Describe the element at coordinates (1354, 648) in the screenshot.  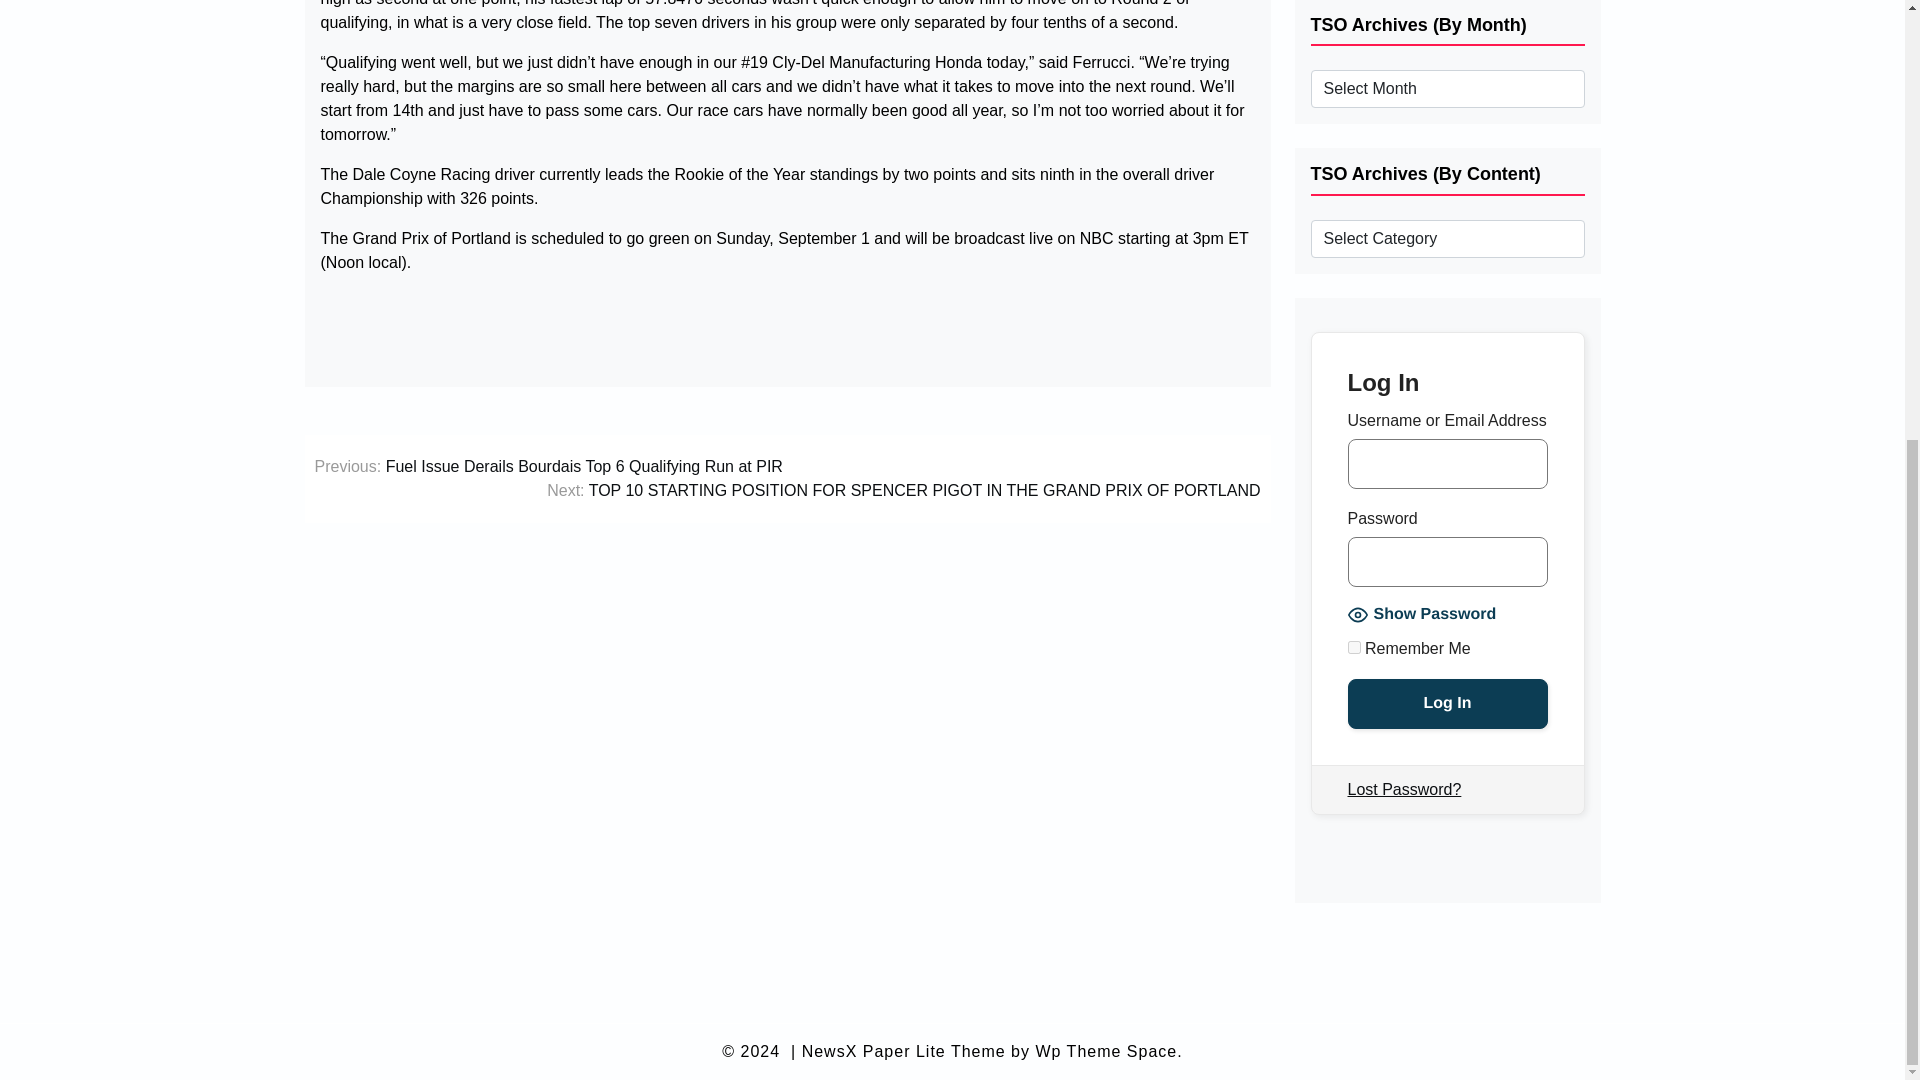
I see `forever` at that location.